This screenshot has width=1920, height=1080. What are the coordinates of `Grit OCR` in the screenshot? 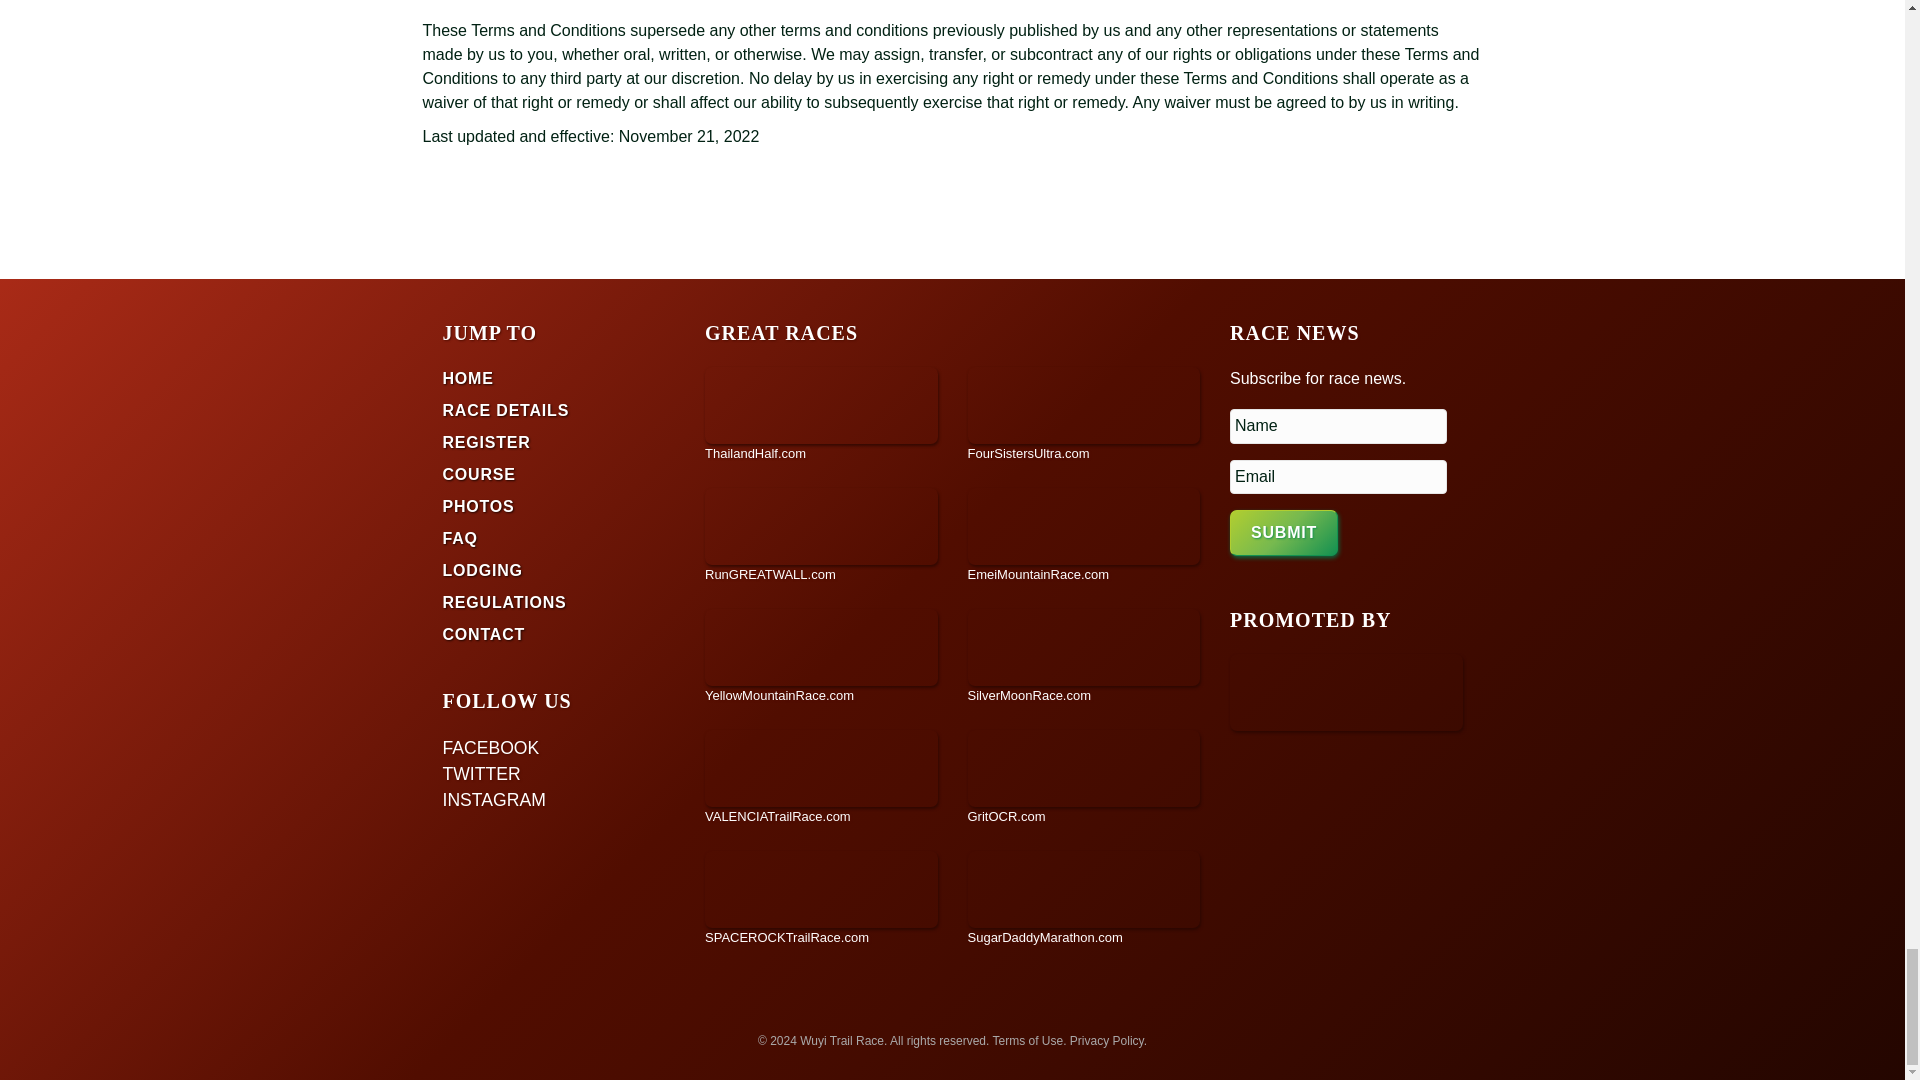 It's located at (1084, 778).